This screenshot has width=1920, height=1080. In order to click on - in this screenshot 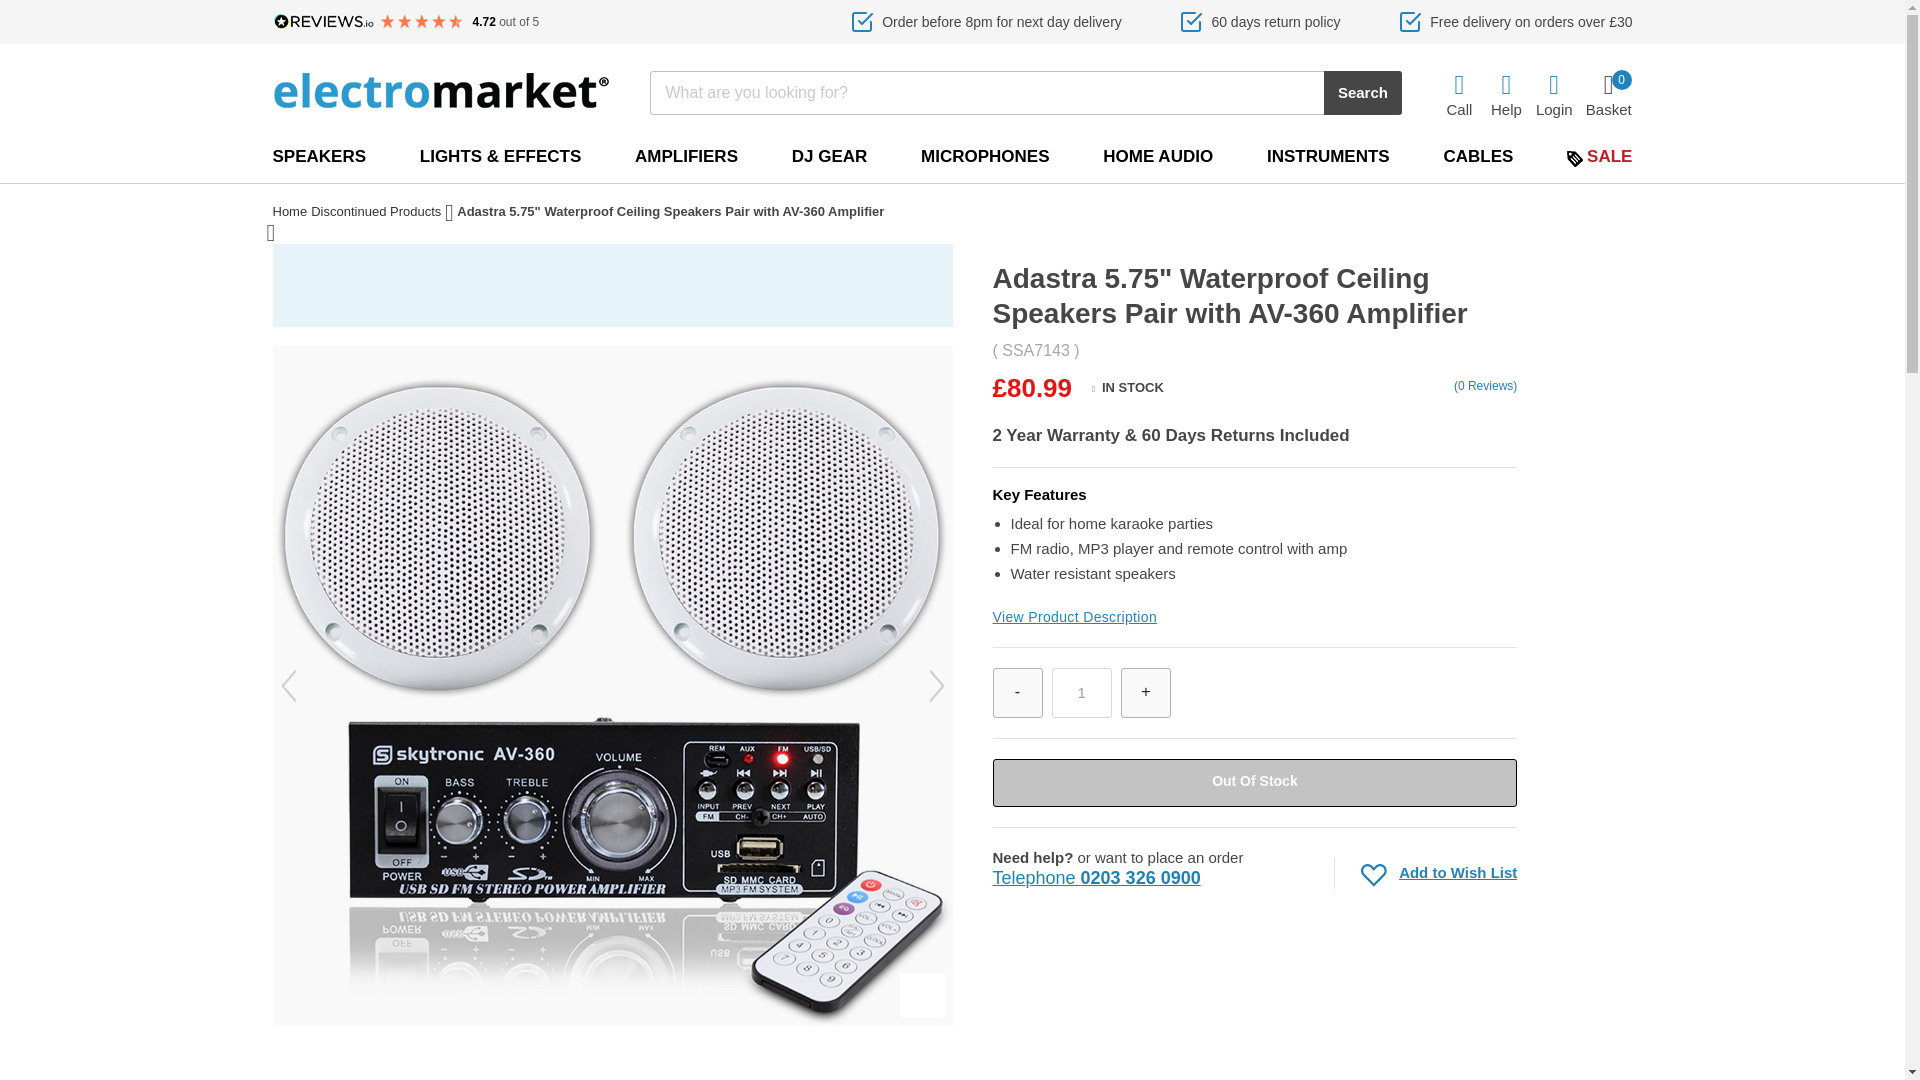, I will do `click(1017, 693)`.